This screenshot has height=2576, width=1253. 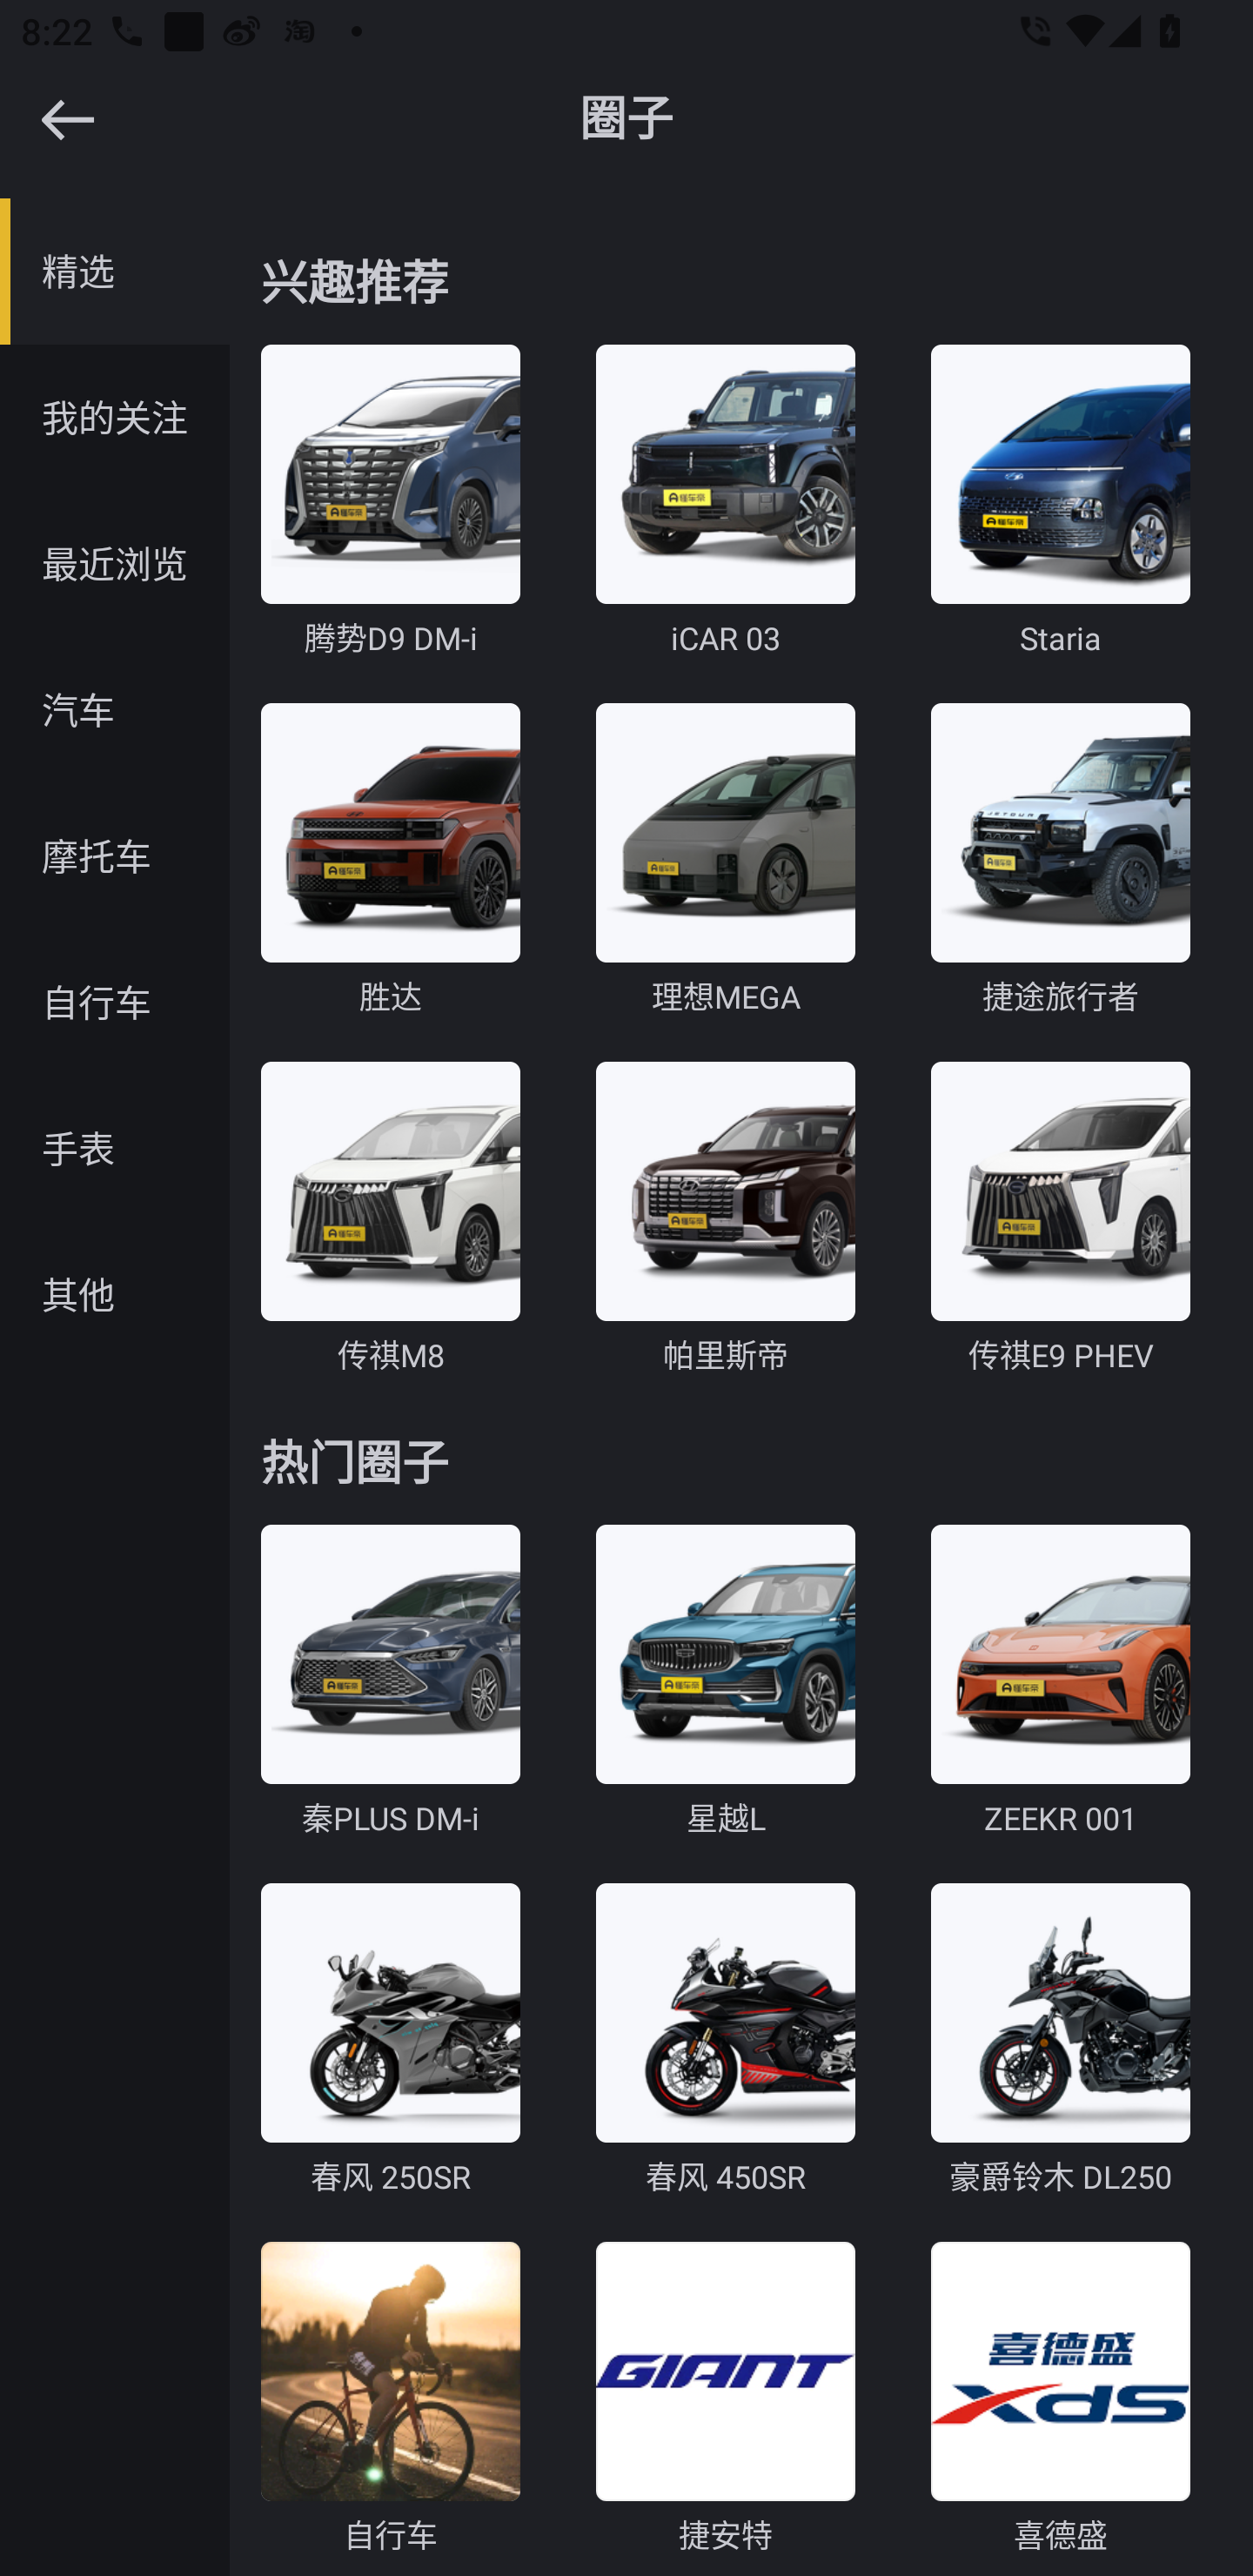 What do you see at coordinates (115, 272) in the screenshot?
I see `精选` at bounding box center [115, 272].